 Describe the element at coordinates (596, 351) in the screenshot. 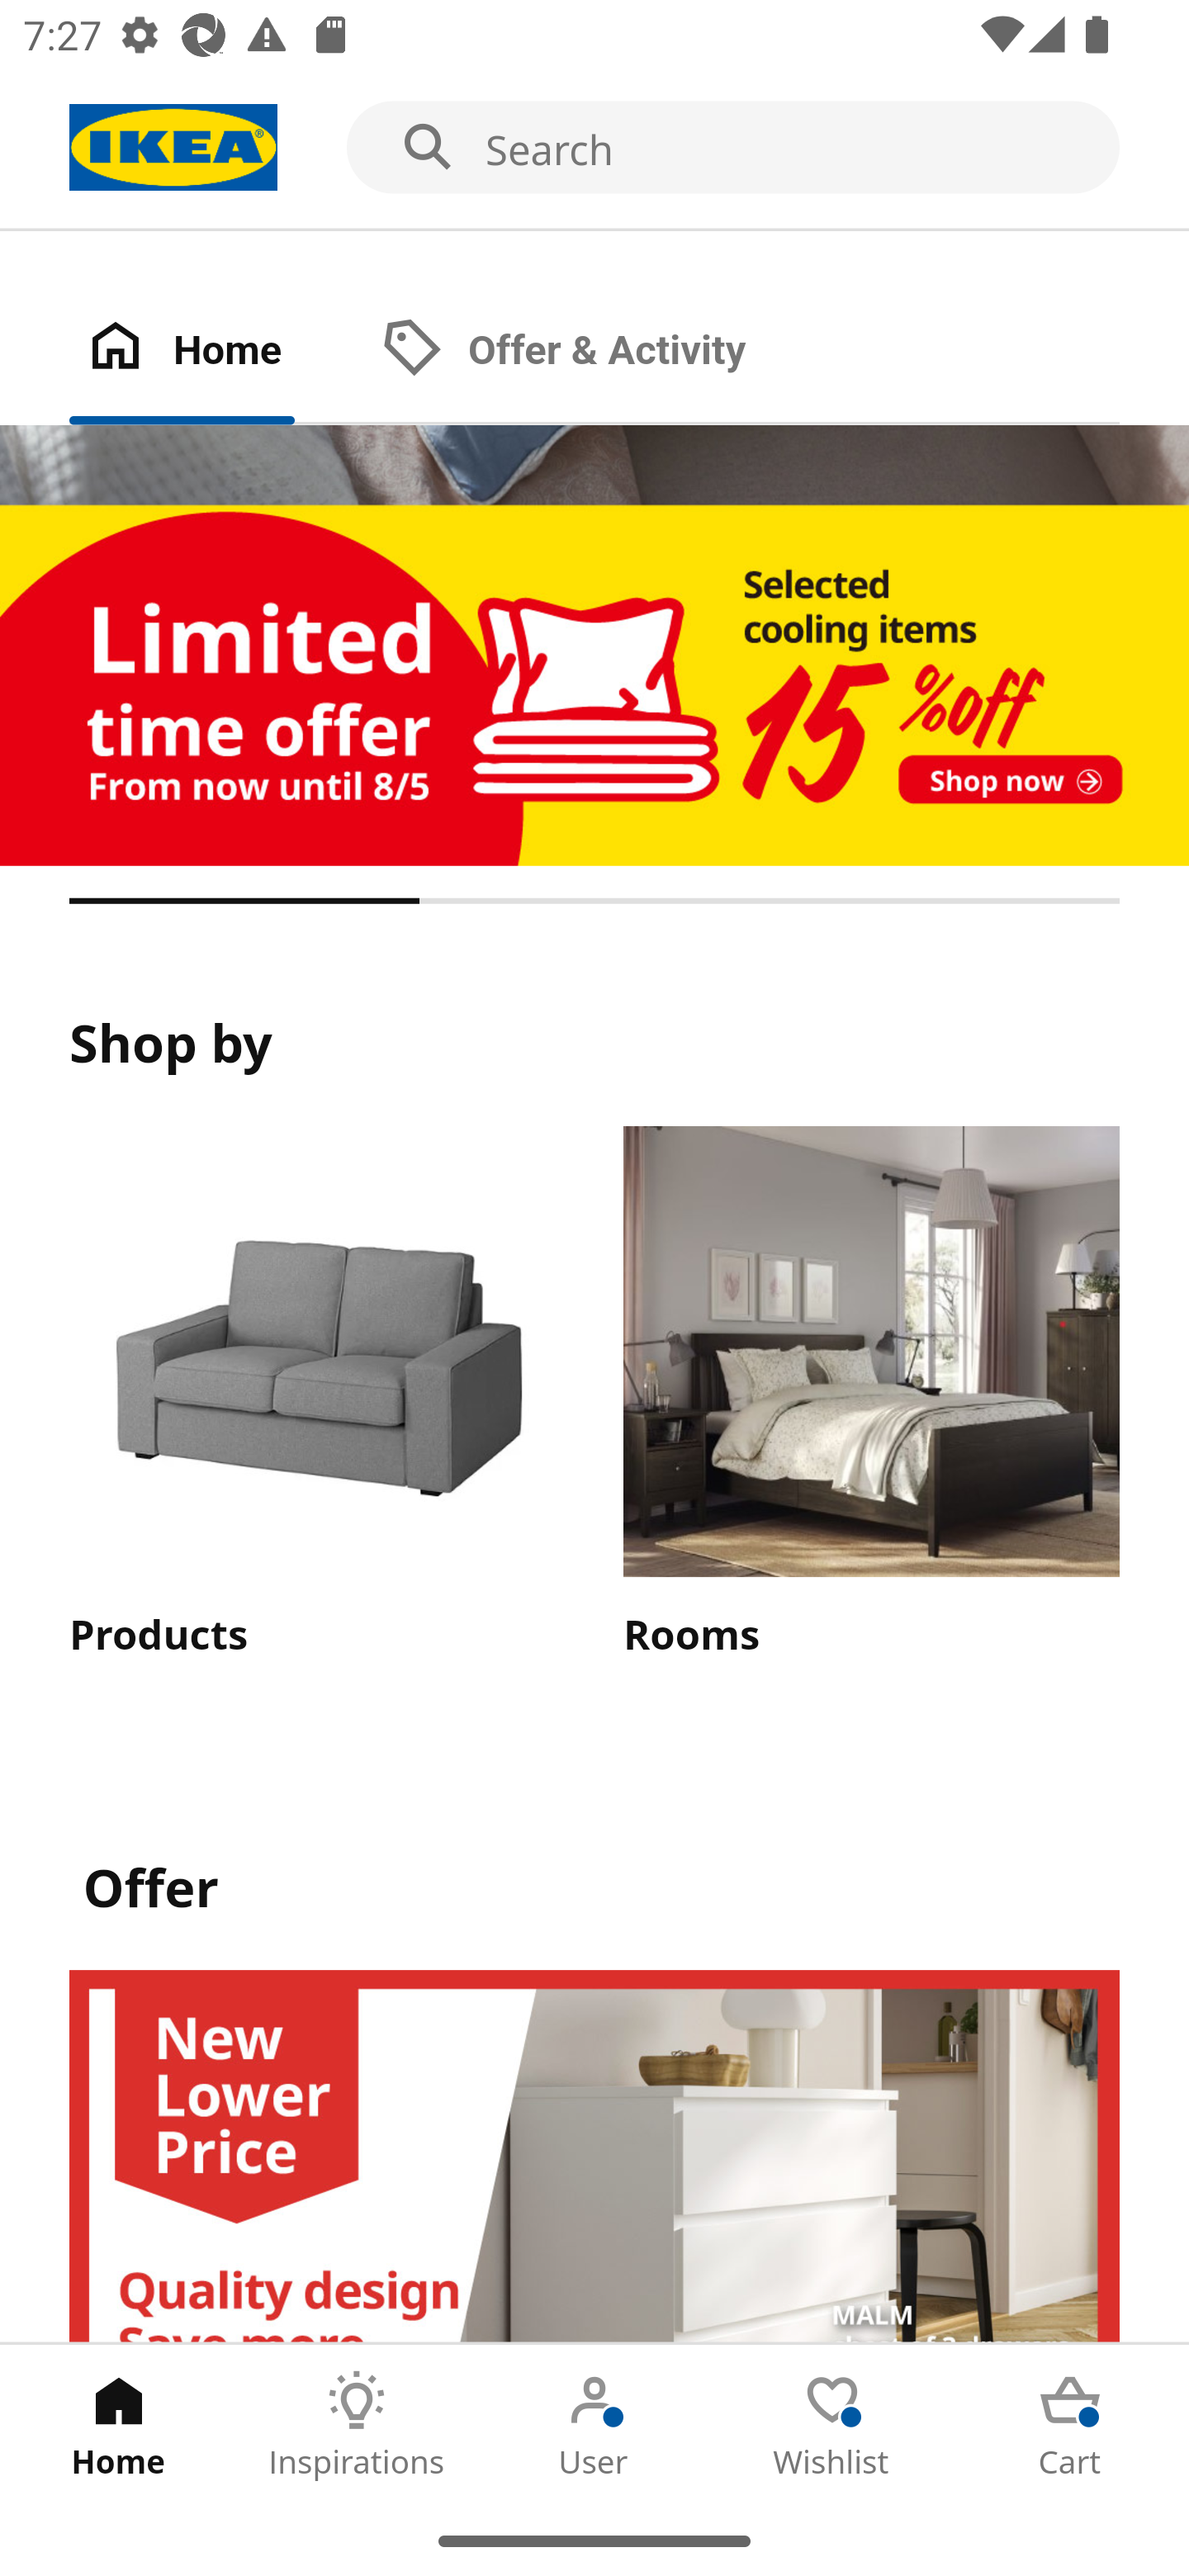

I see `Offer & Activity
Tab 2 of 2` at that location.